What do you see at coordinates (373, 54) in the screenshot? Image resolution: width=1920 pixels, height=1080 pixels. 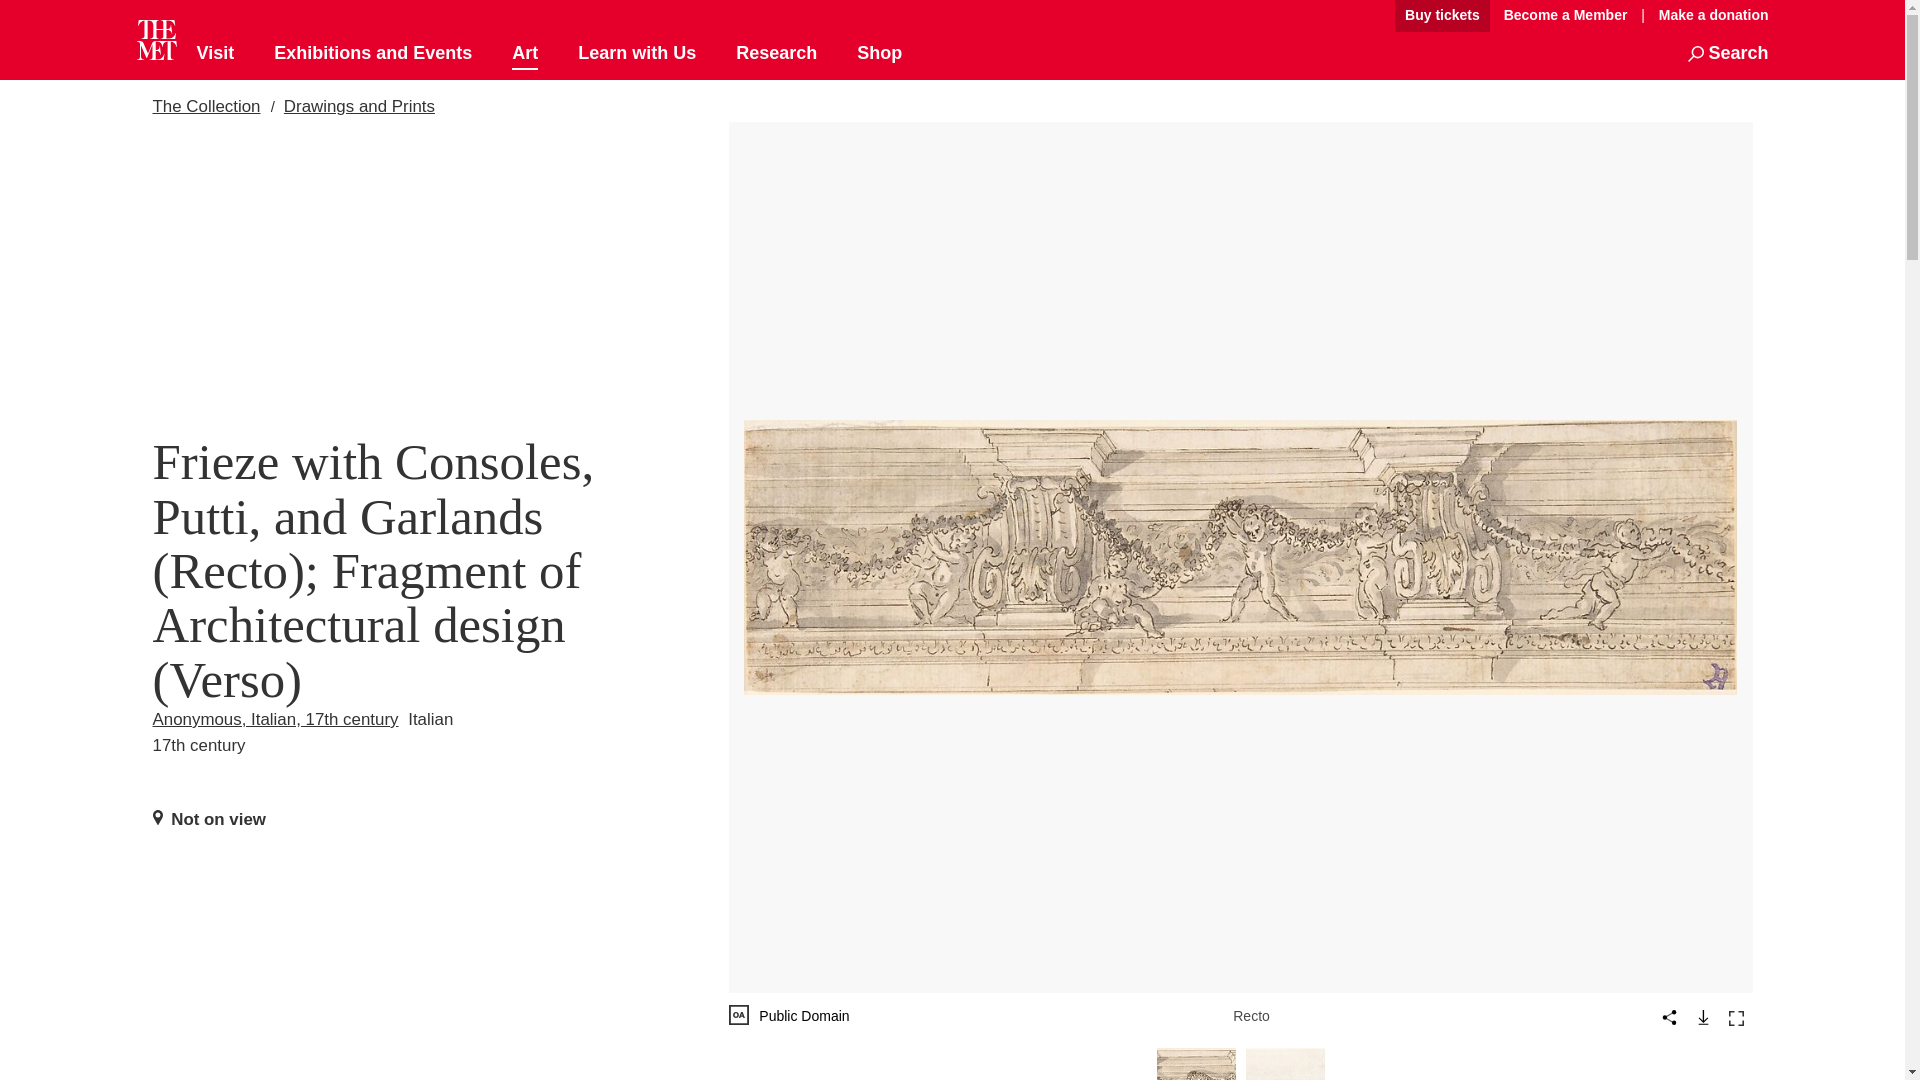 I see `Exhibitions and Events` at bounding box center [373, 54].